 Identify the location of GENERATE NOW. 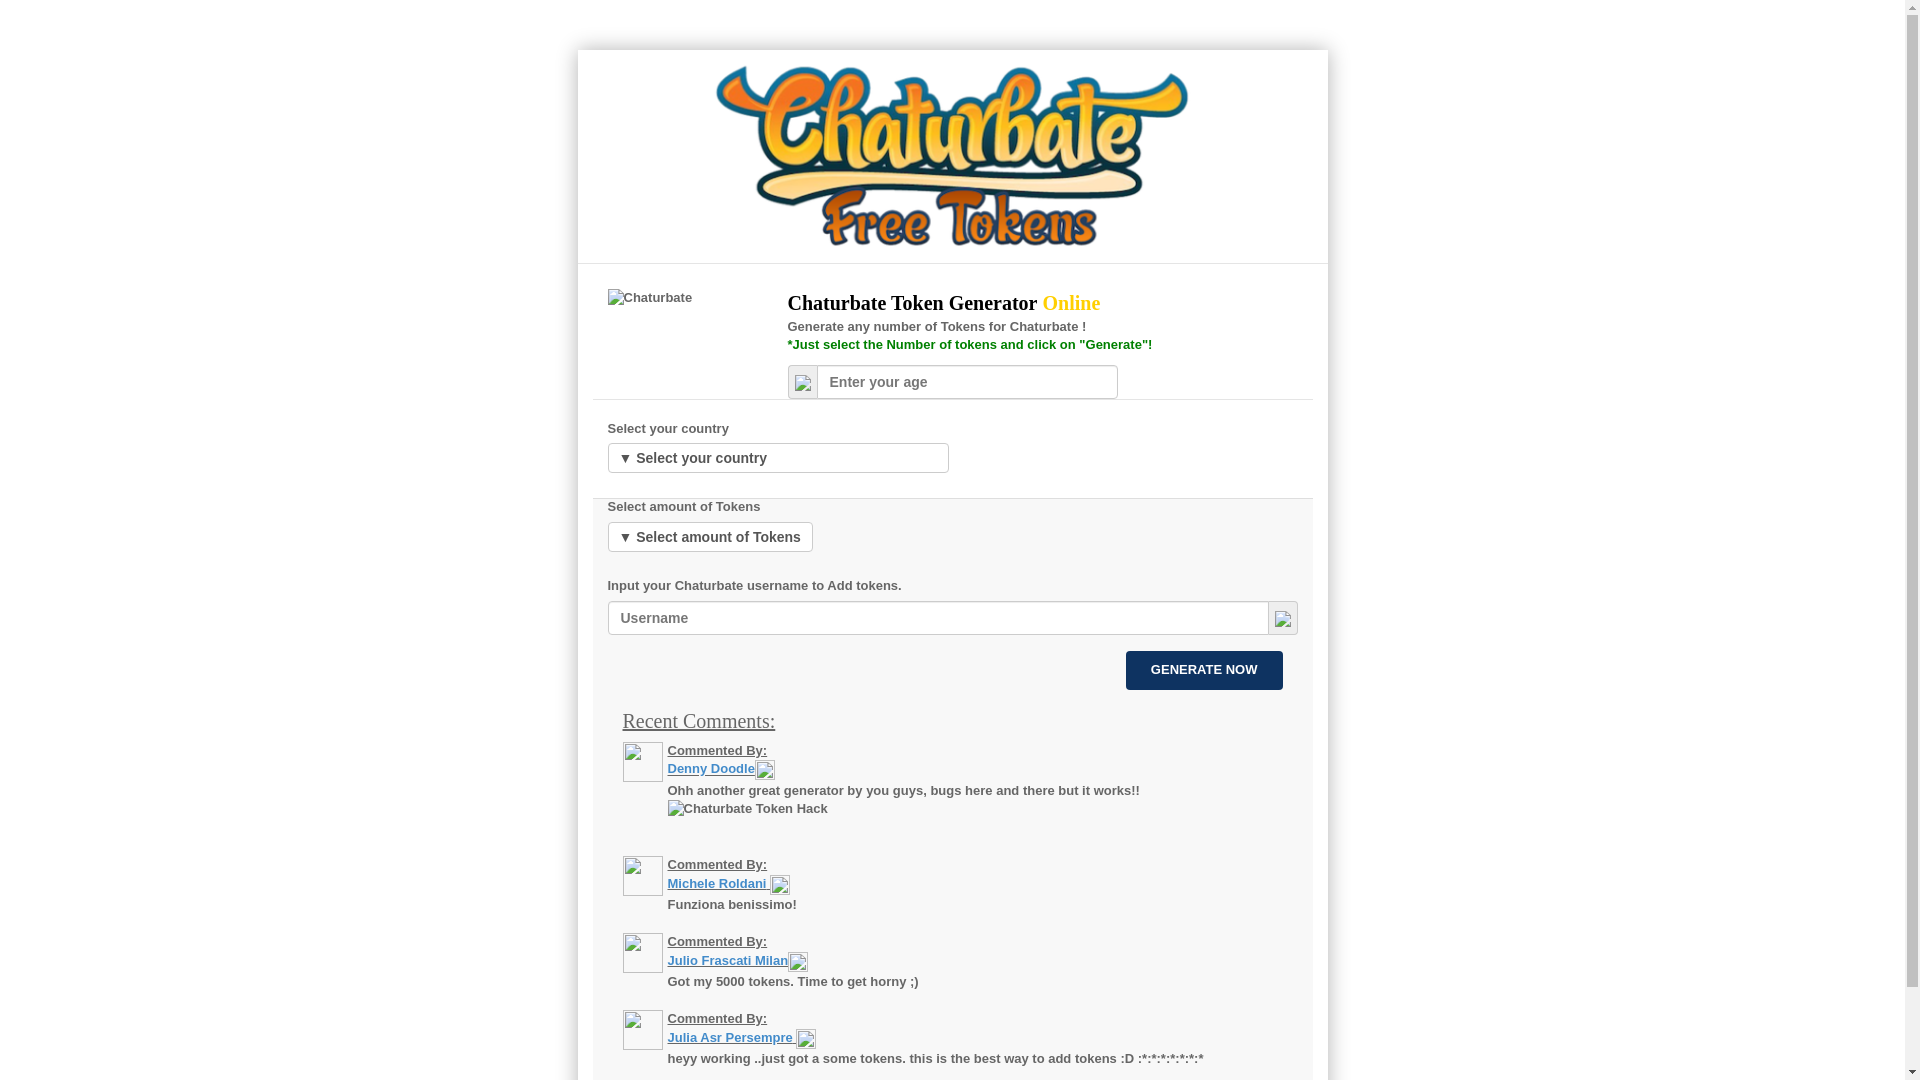
(1204, 670).